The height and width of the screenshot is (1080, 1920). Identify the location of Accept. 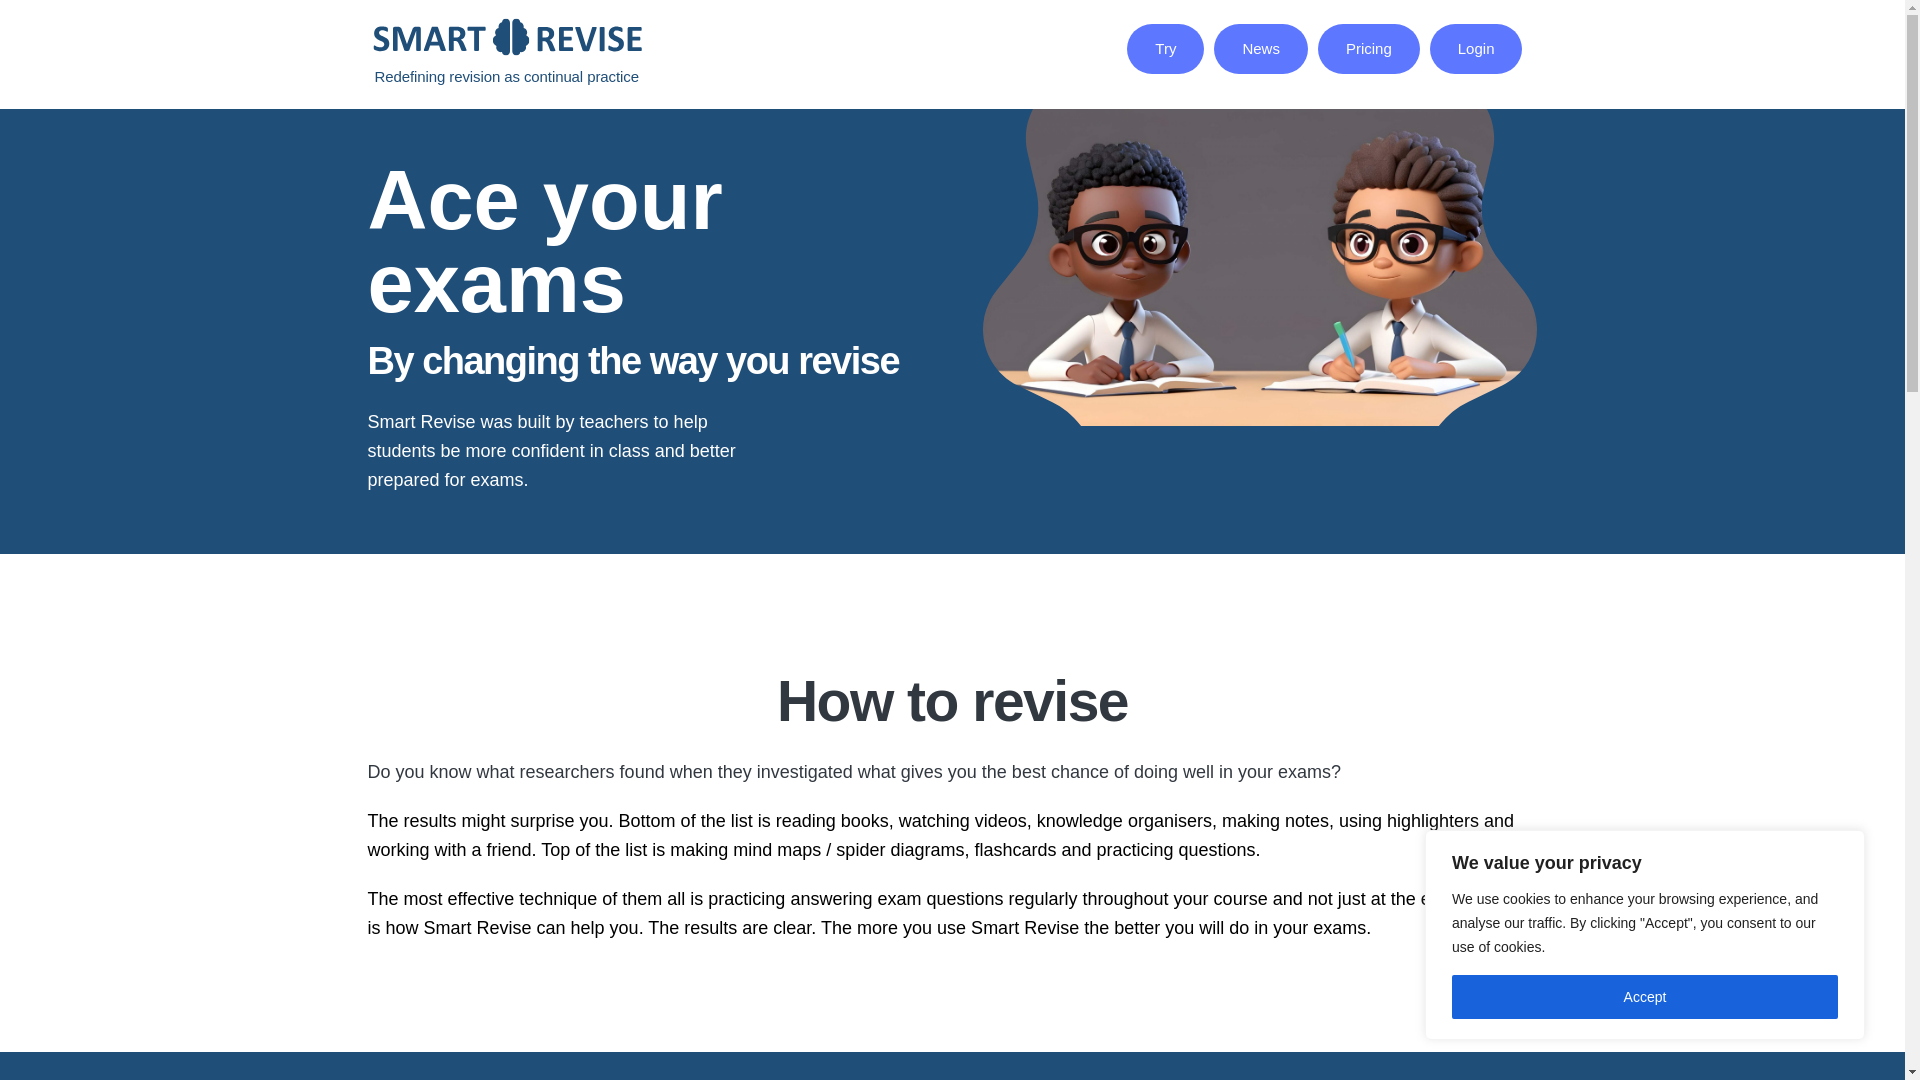
(1644, 997).